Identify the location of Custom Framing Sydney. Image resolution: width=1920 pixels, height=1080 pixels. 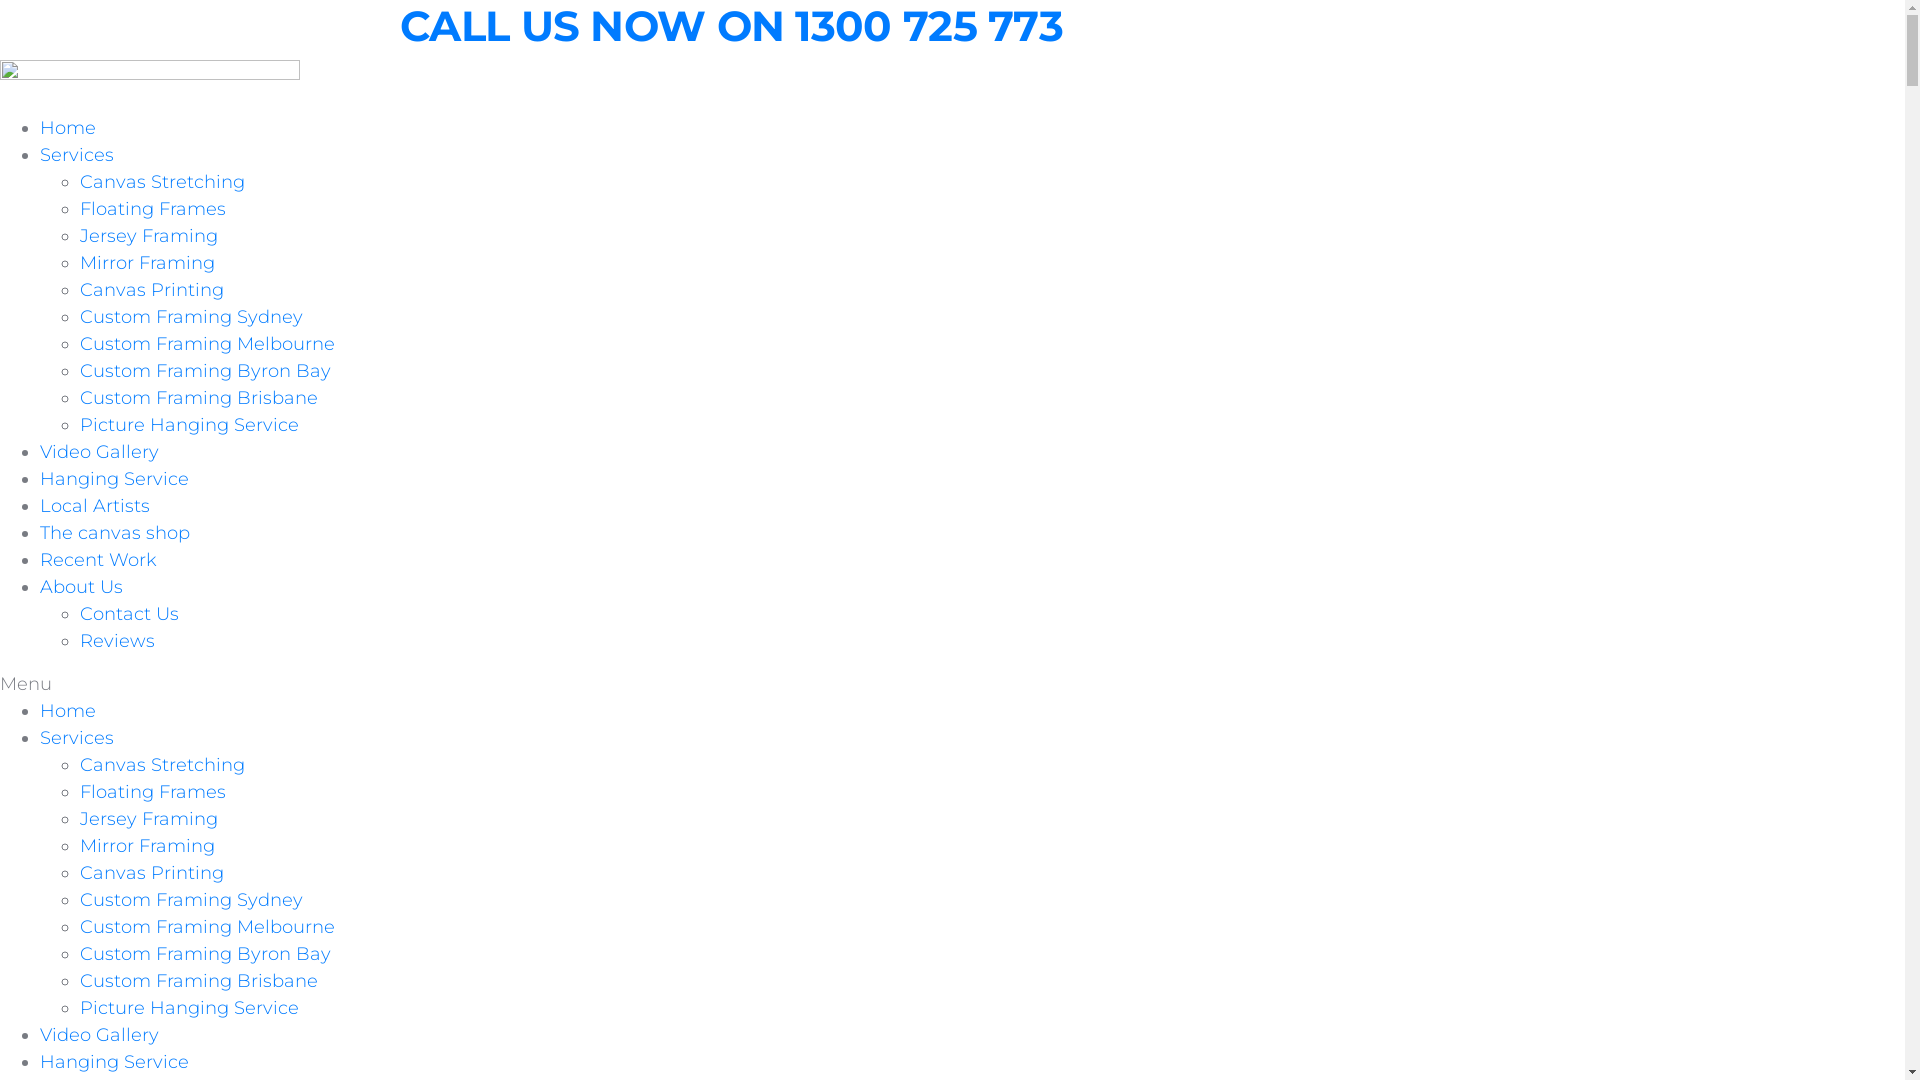
(192, 900).